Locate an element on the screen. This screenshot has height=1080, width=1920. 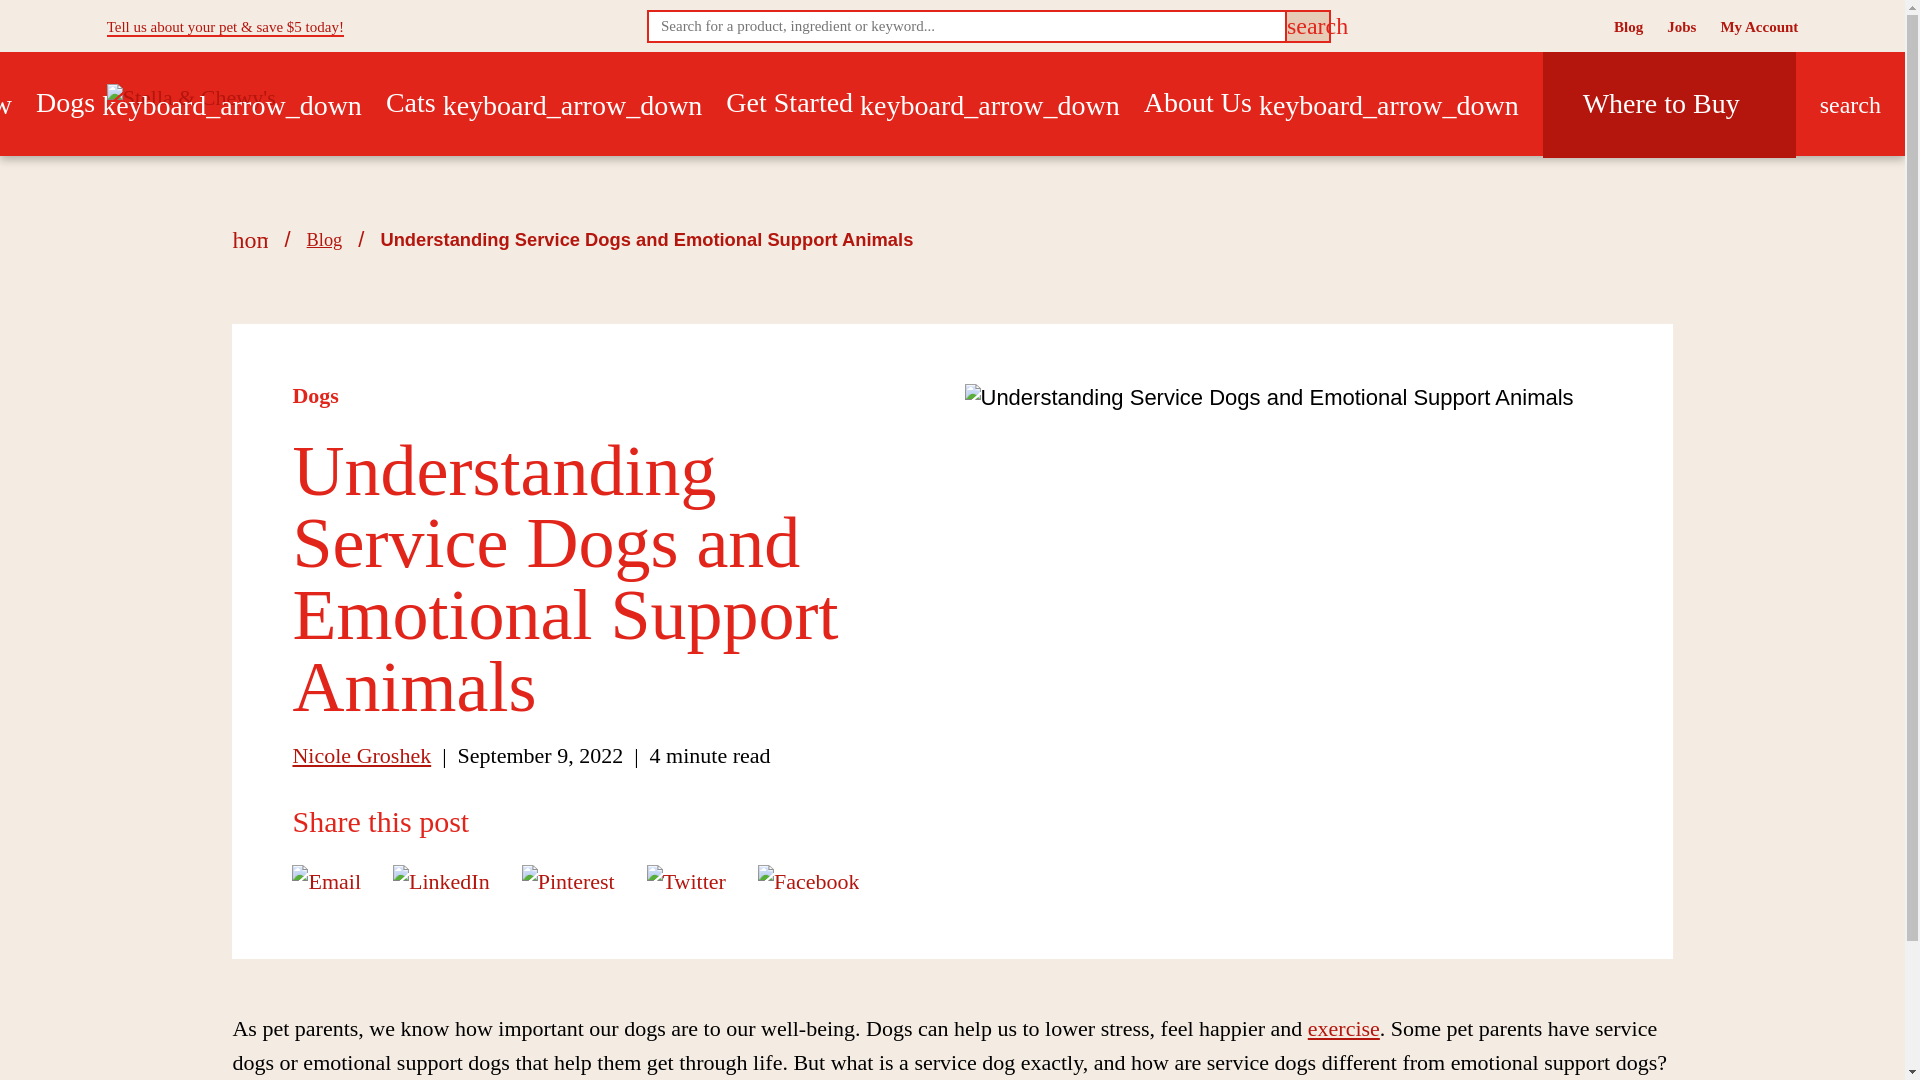
LinkedIn is located at coordinates (441, 880).